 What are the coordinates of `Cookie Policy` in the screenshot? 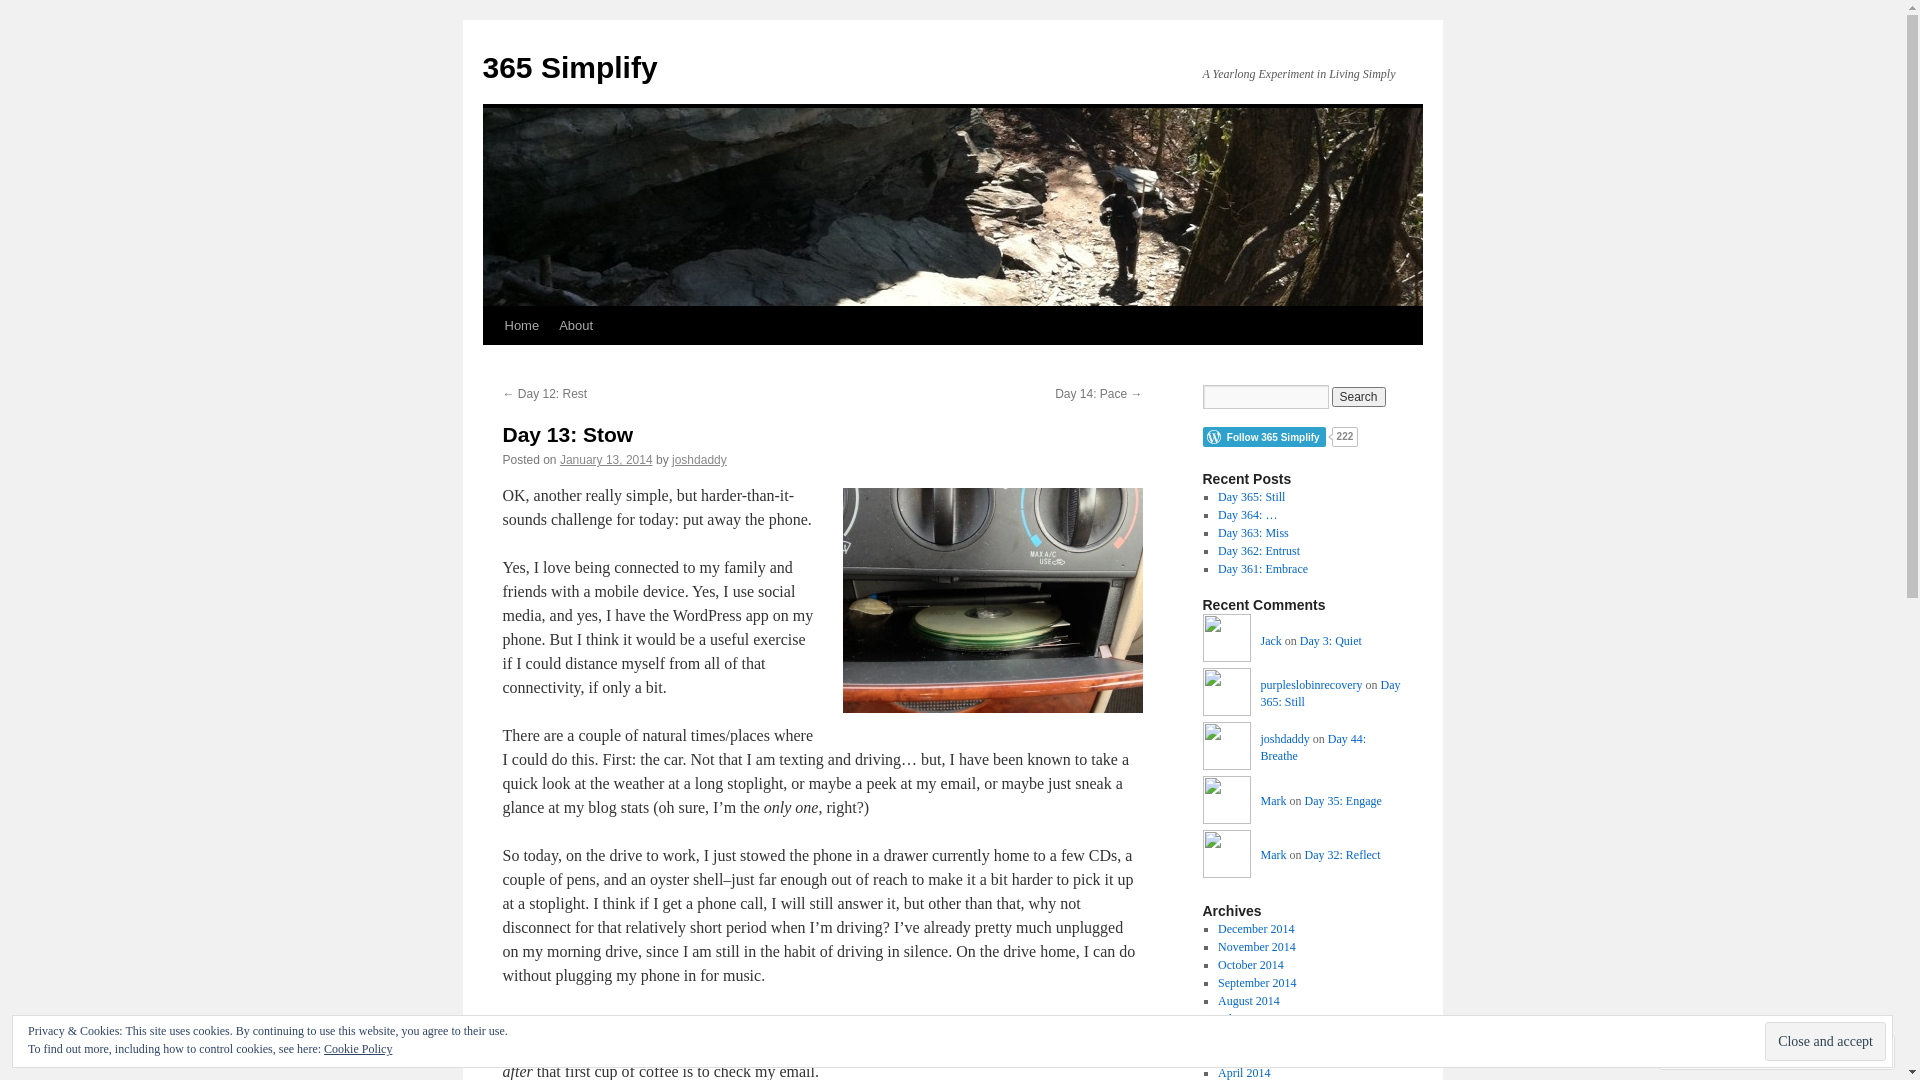 It's located at (358, 1049).